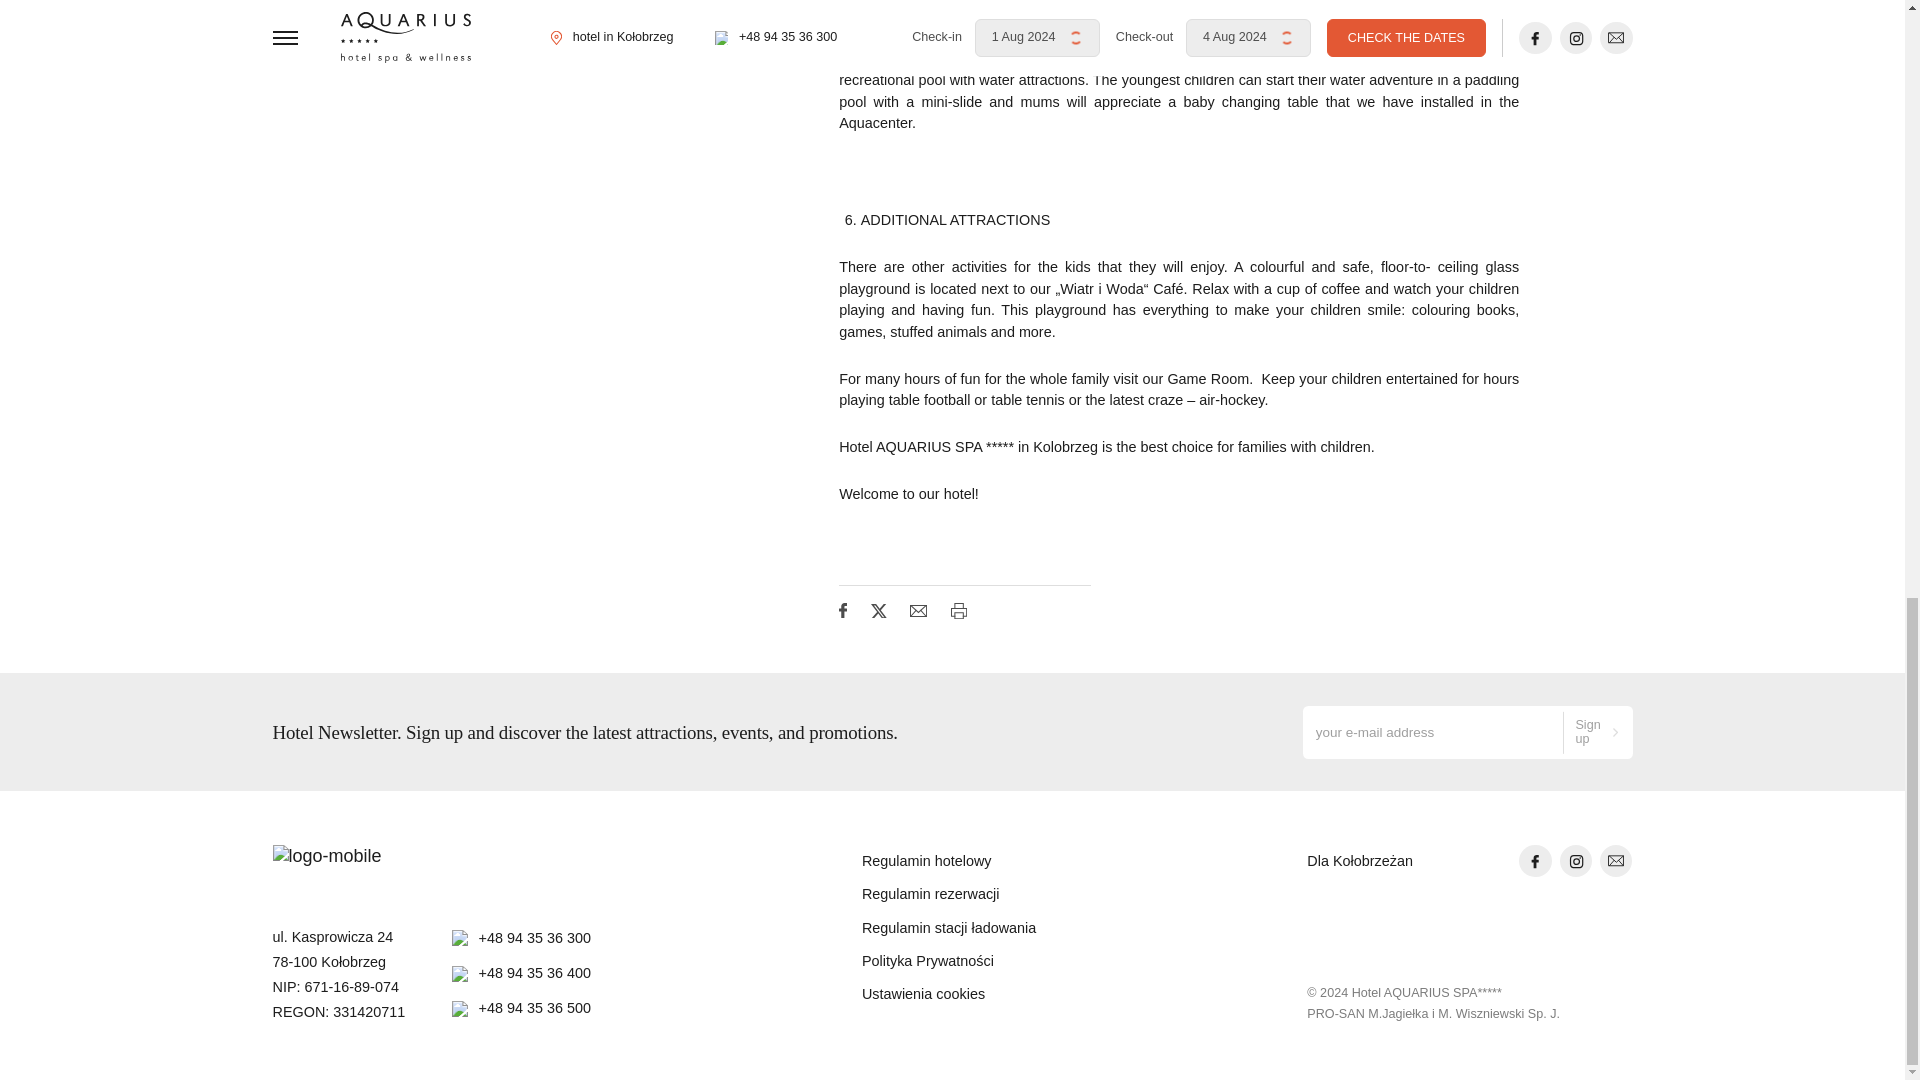 This screenshot has width=1920, height=1080. Describe the element at coordinates (949, 862) in the screenshot. I see `Regulamin hotelowy` at that location.